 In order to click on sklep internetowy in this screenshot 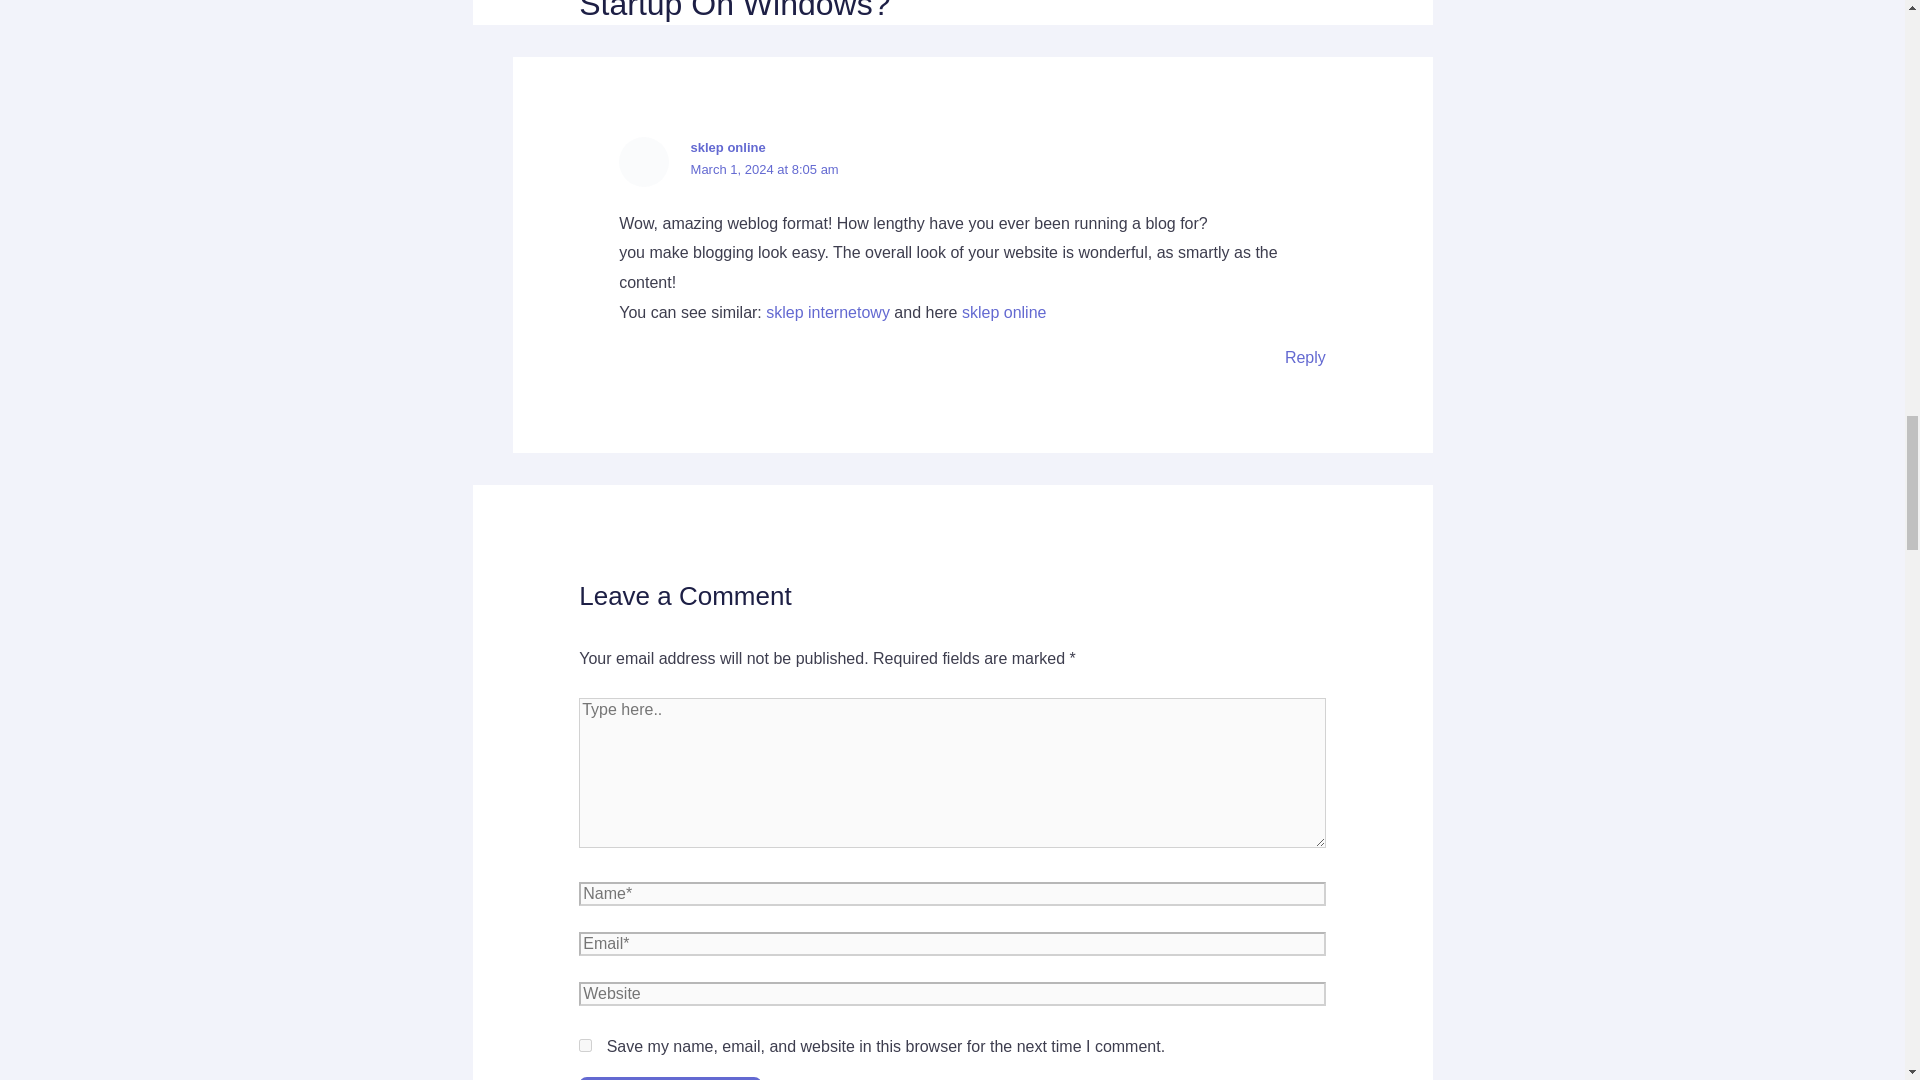, I will do `click(828, 312)`.